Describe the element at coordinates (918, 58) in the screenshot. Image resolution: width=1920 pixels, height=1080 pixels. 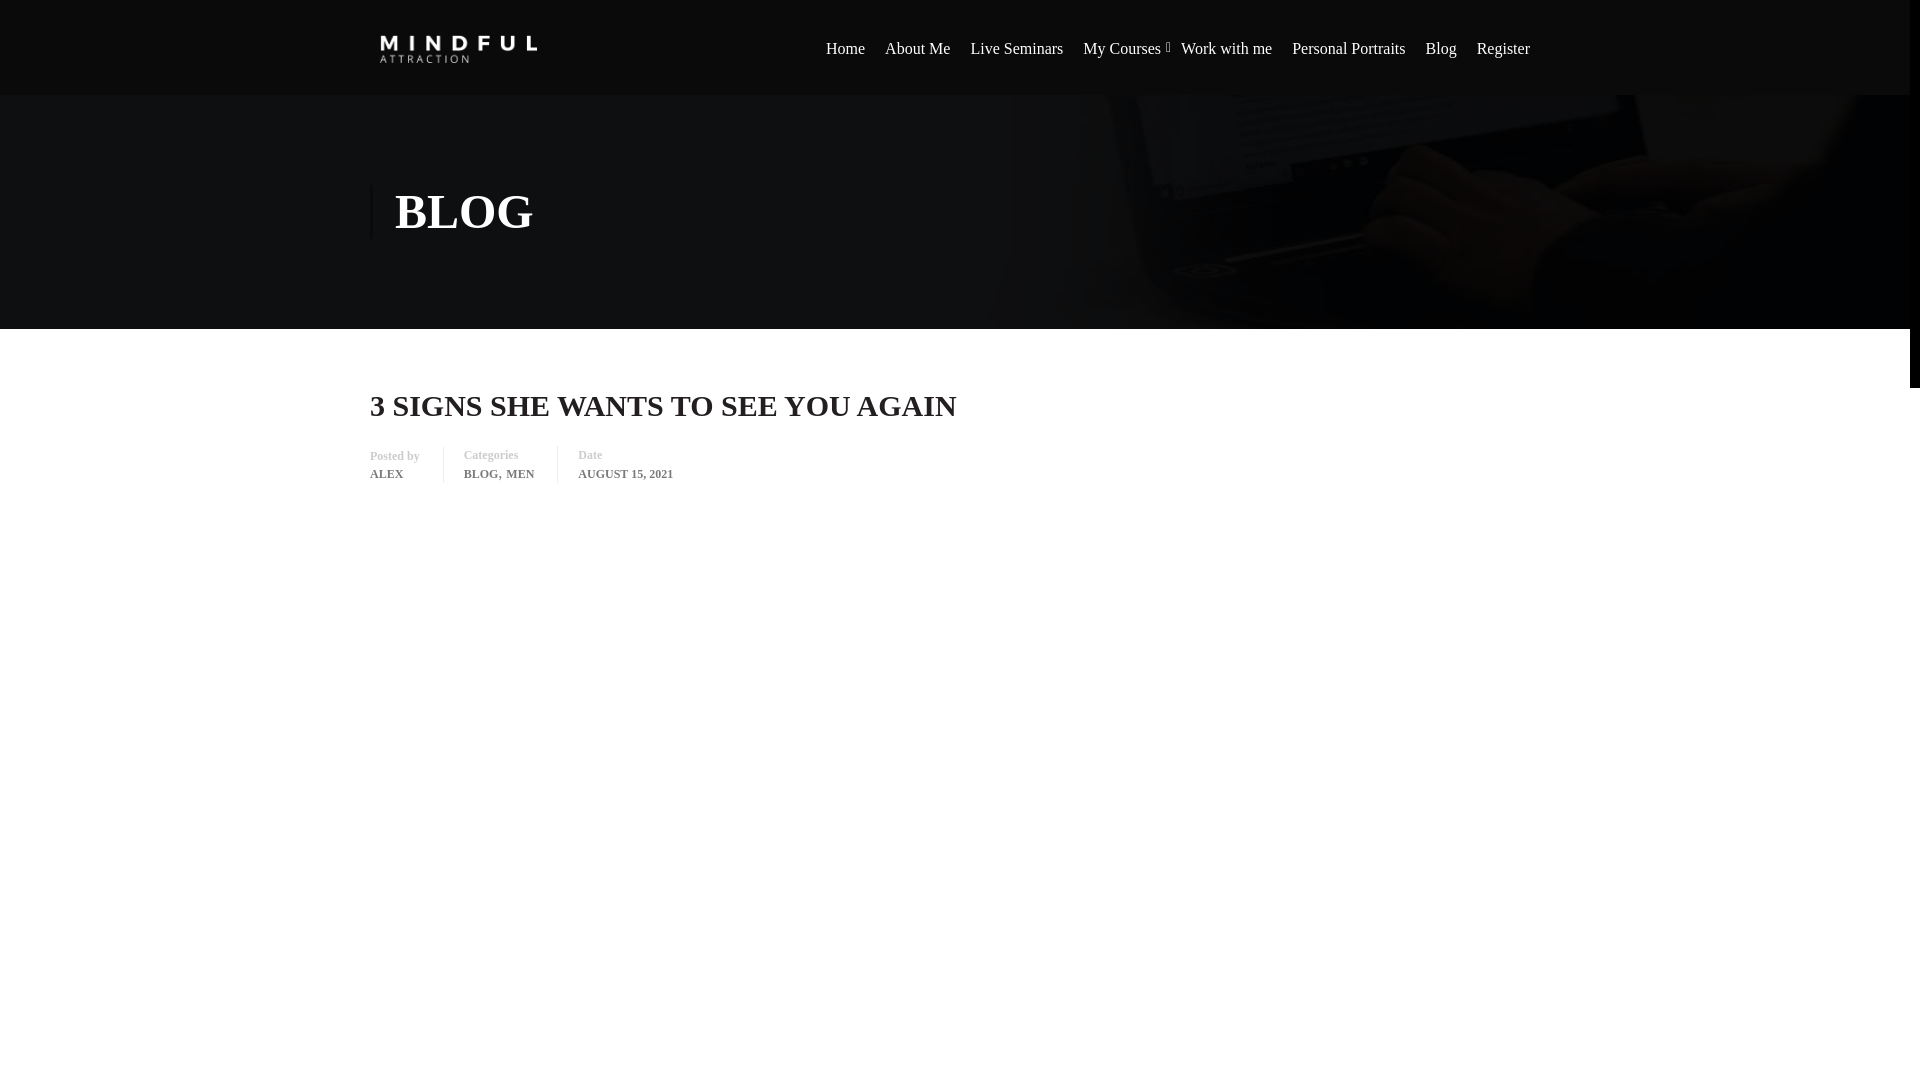
I see `About Me` at that location.